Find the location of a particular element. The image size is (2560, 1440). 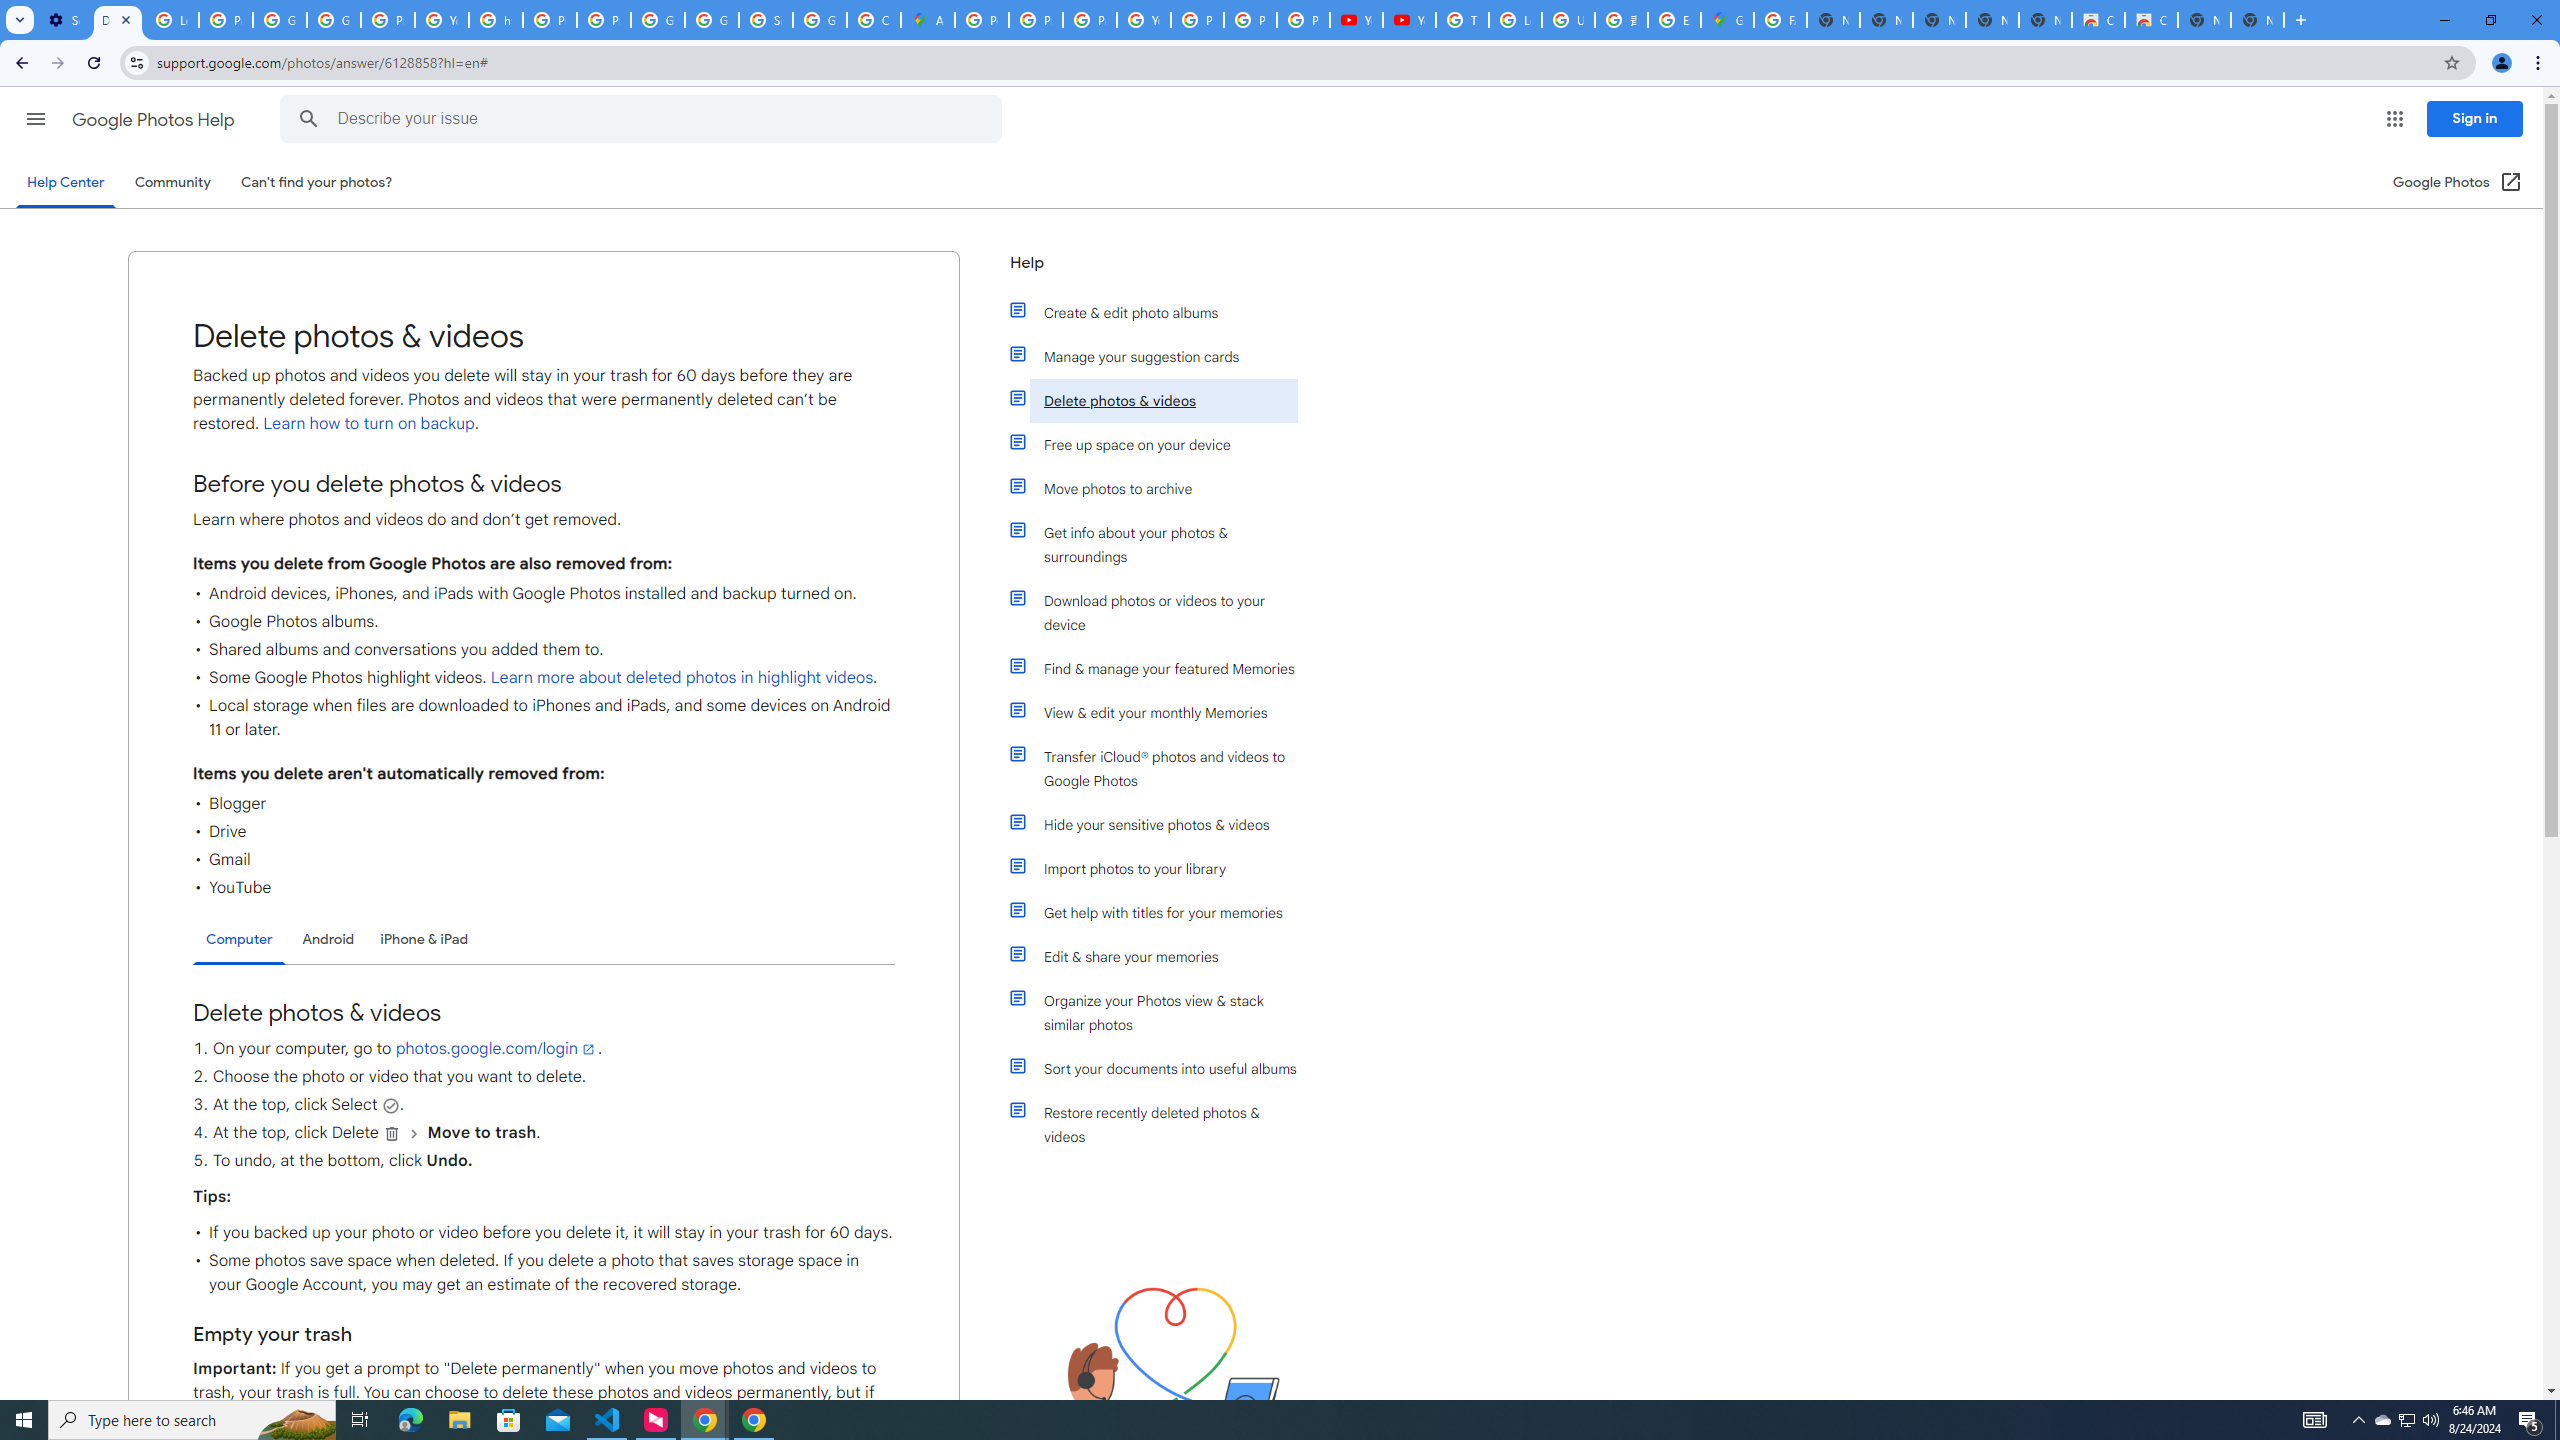

Classic Blue - Chrome Web Store is located at coordinates (2152, 20).